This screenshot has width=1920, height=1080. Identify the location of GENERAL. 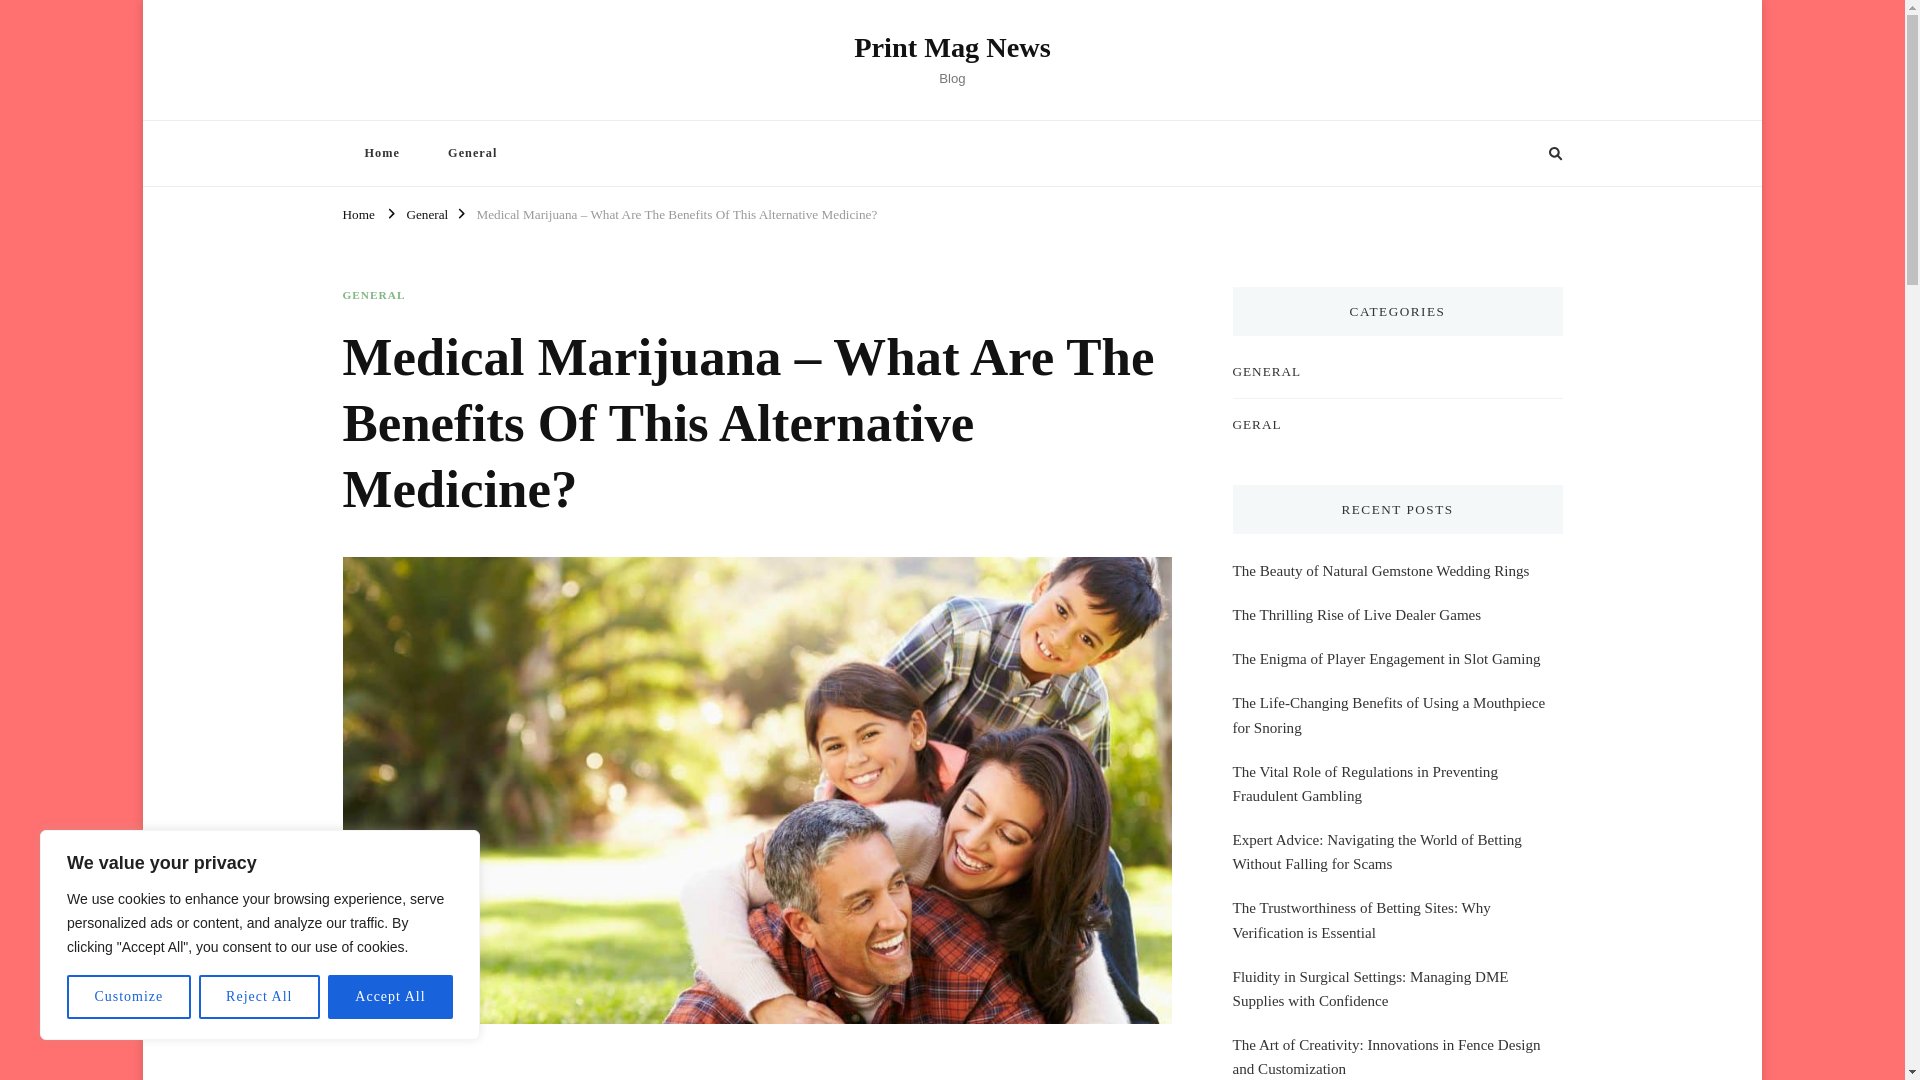
(373, 295).